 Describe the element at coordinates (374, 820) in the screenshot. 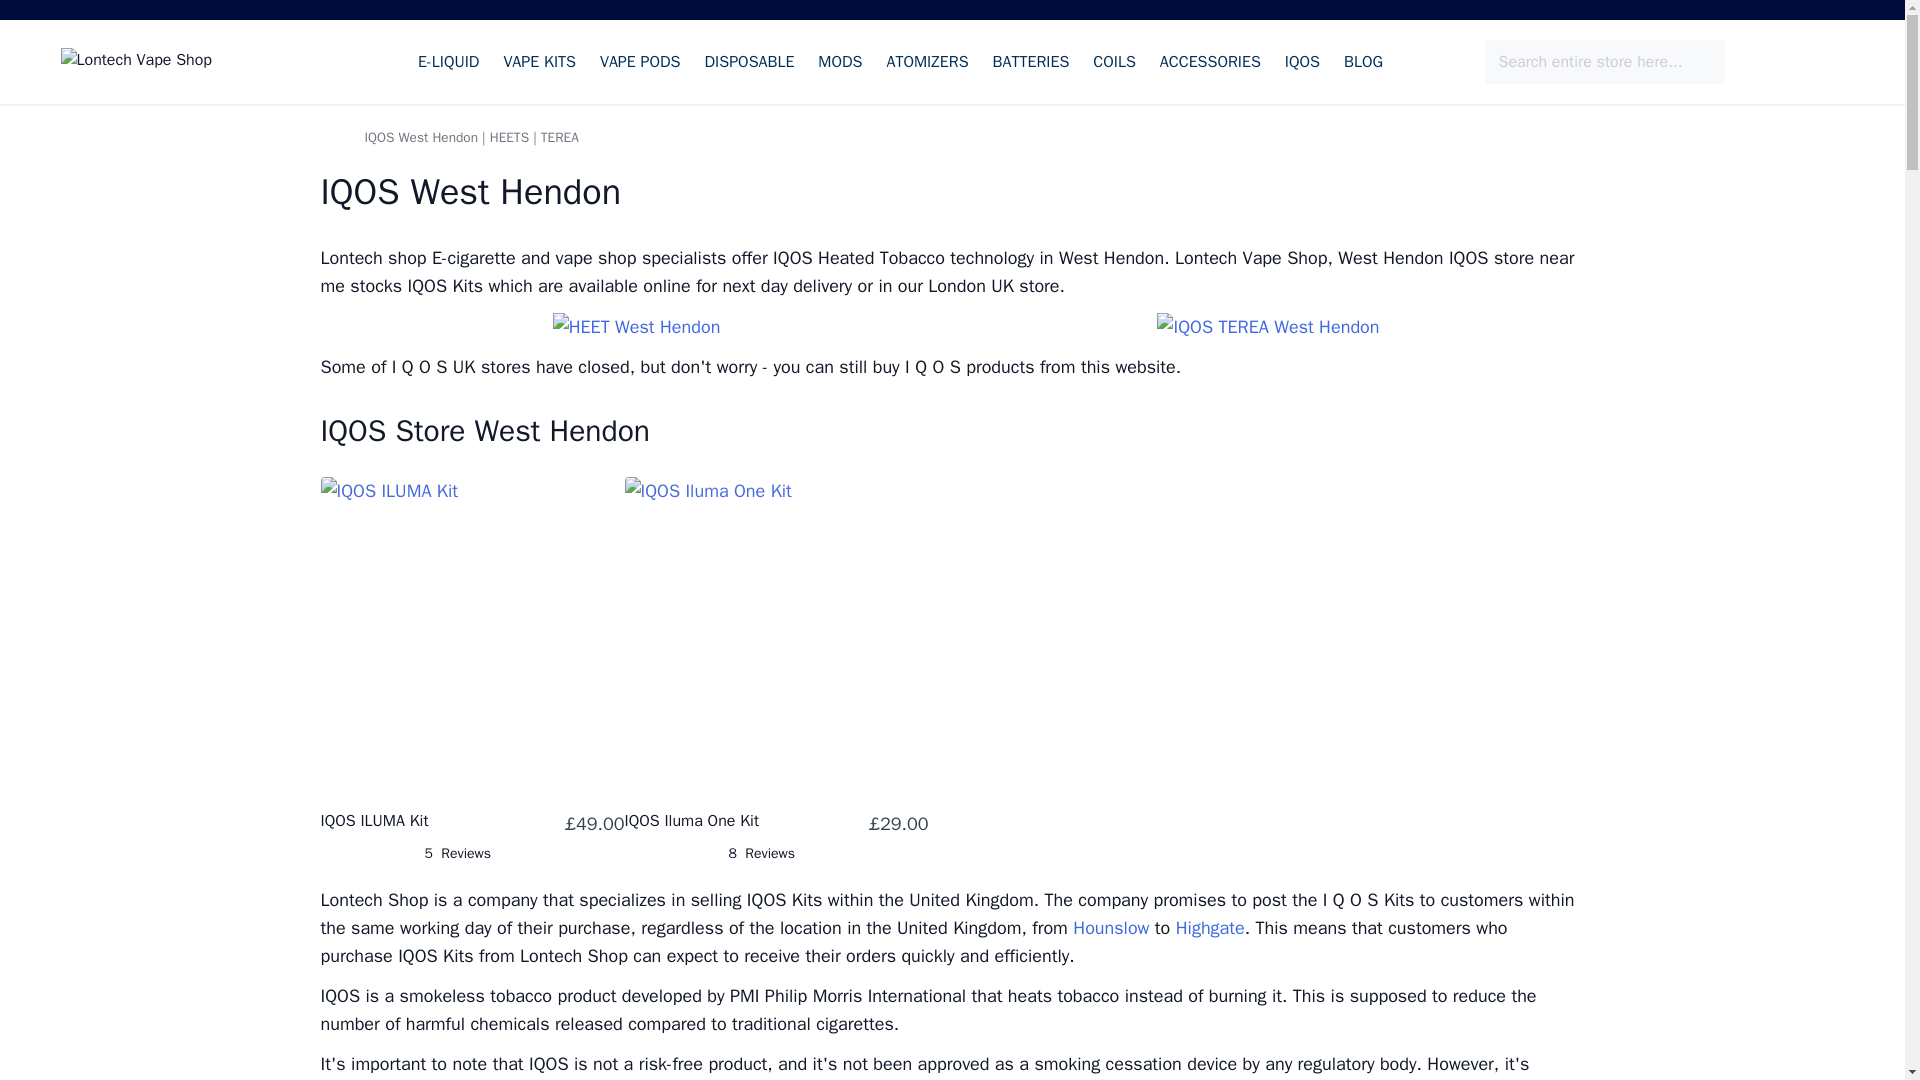

I see `IQOS ILUMA Kit` at that location.